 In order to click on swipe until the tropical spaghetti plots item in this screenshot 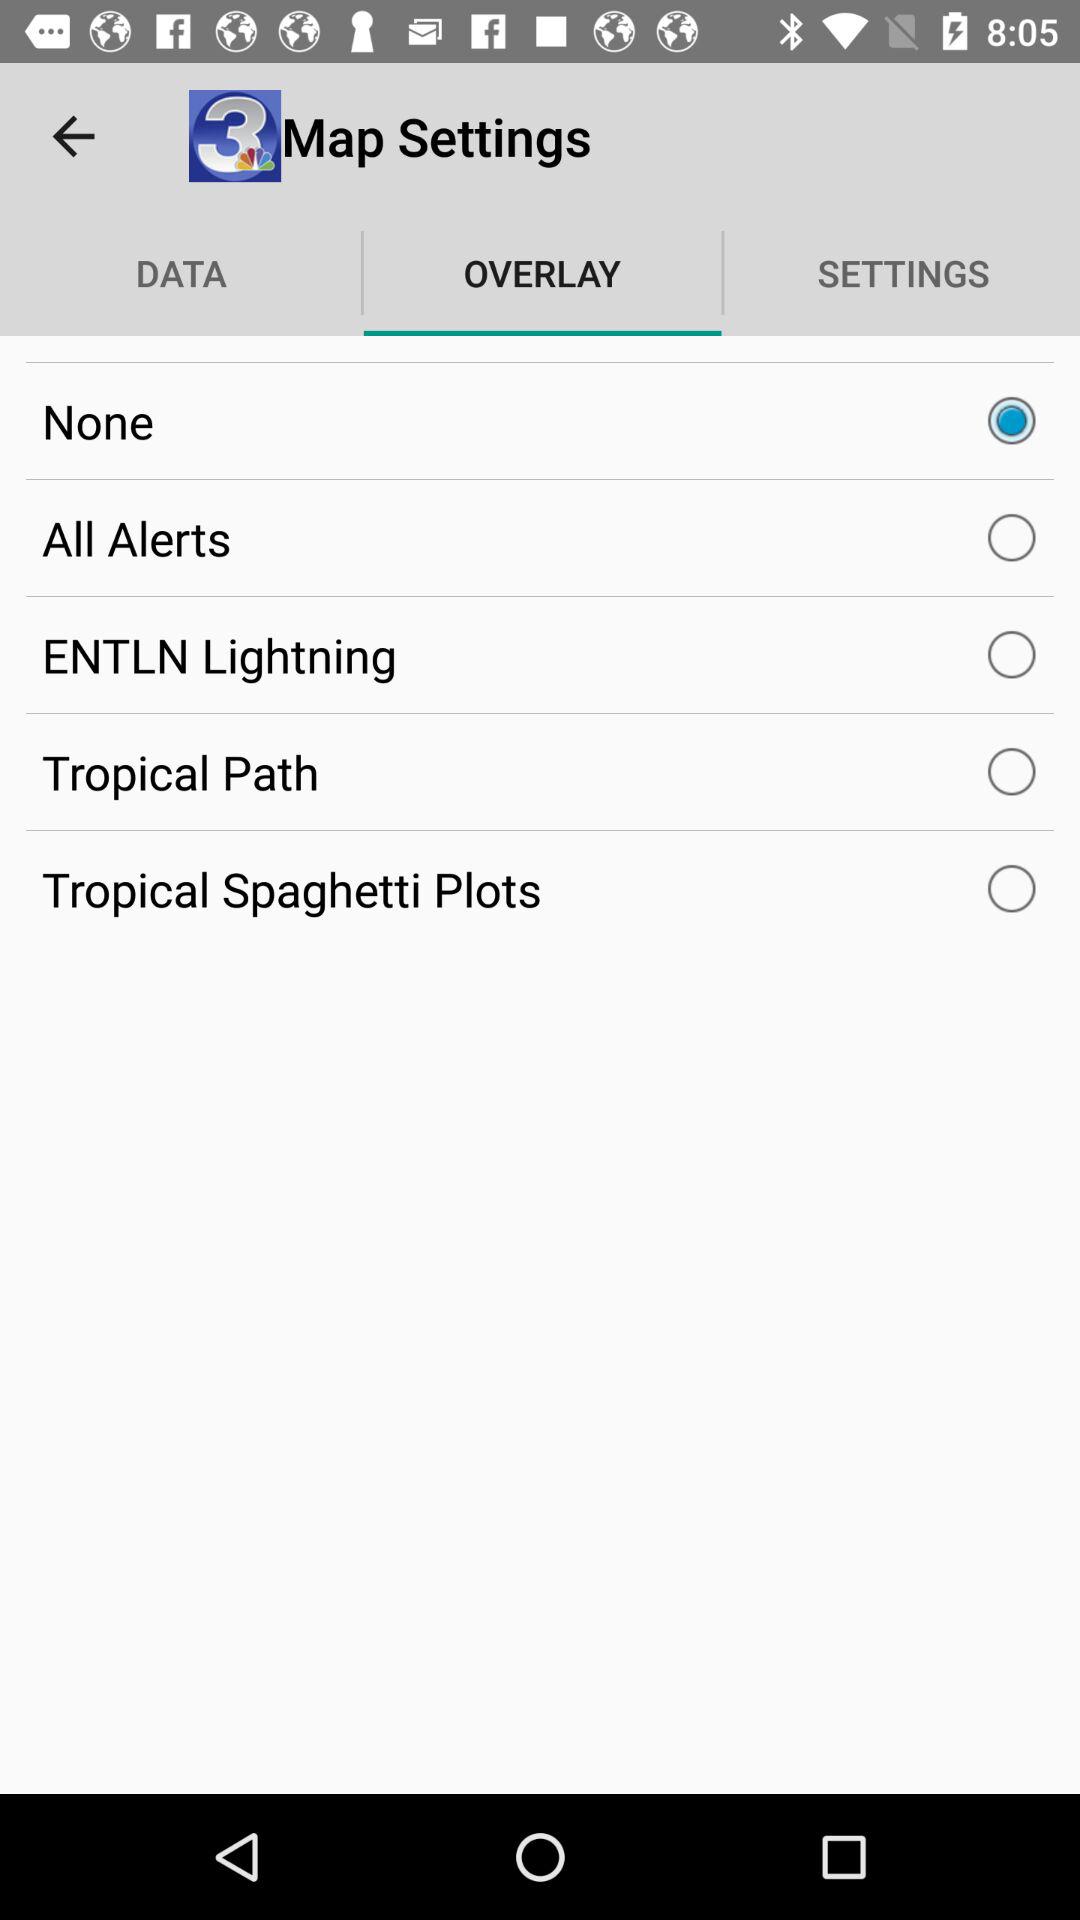, I will do `click(540, 889)`.